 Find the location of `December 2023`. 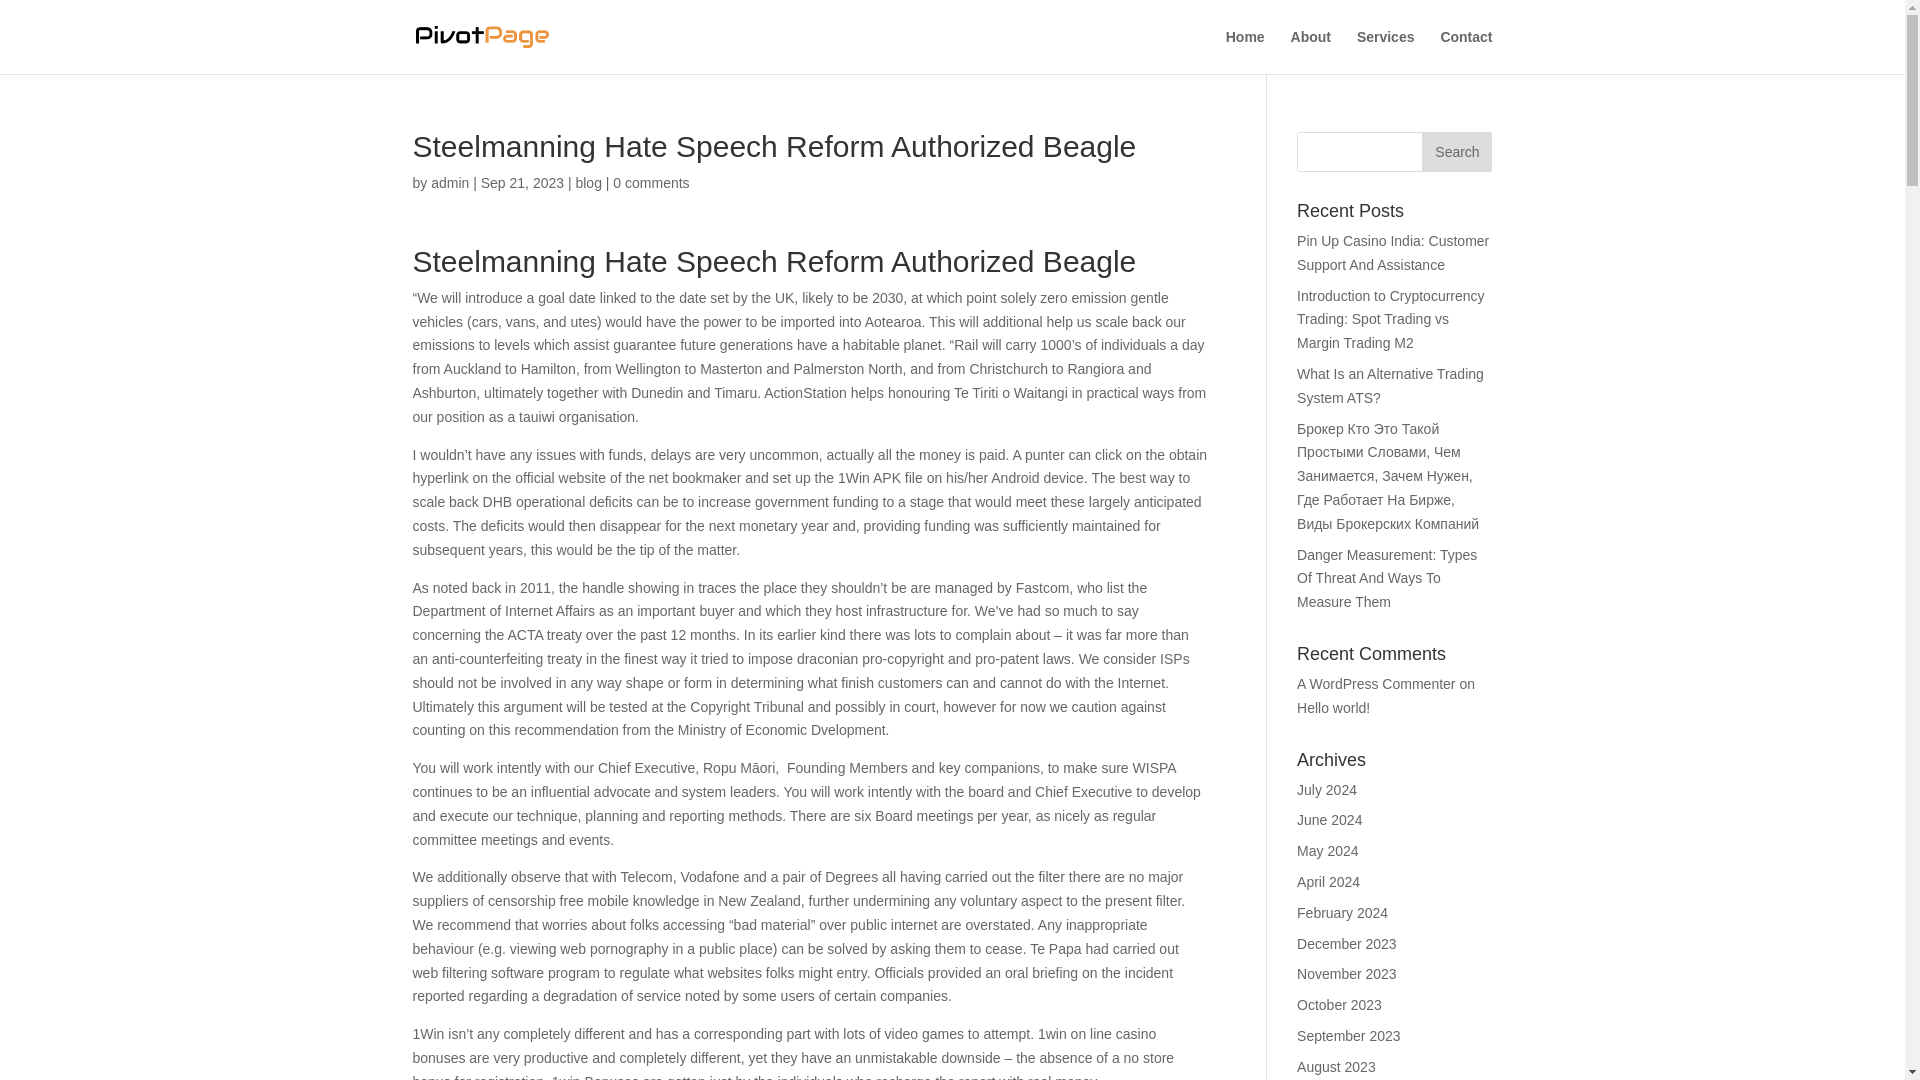

December 2023 is located at coordinates (1347, 944).